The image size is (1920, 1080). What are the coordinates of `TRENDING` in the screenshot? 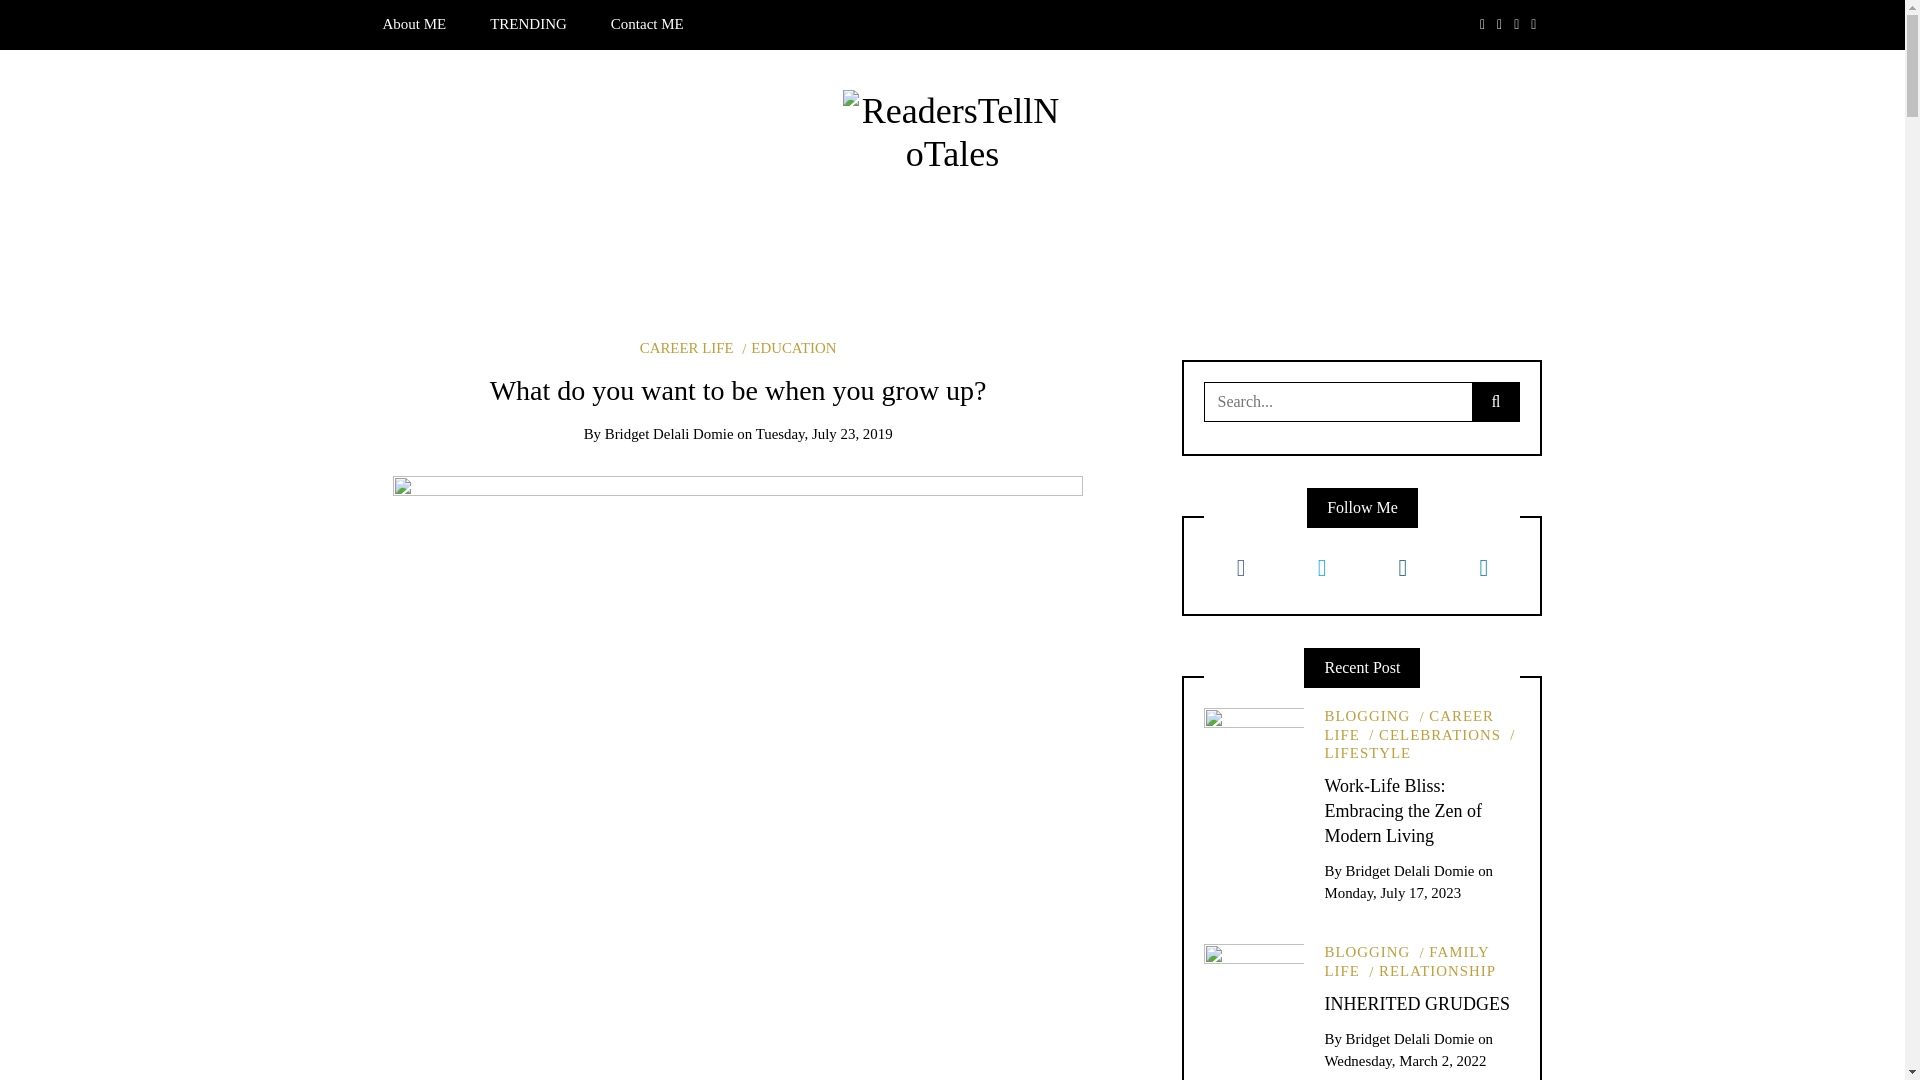 It's located at (528, 24).